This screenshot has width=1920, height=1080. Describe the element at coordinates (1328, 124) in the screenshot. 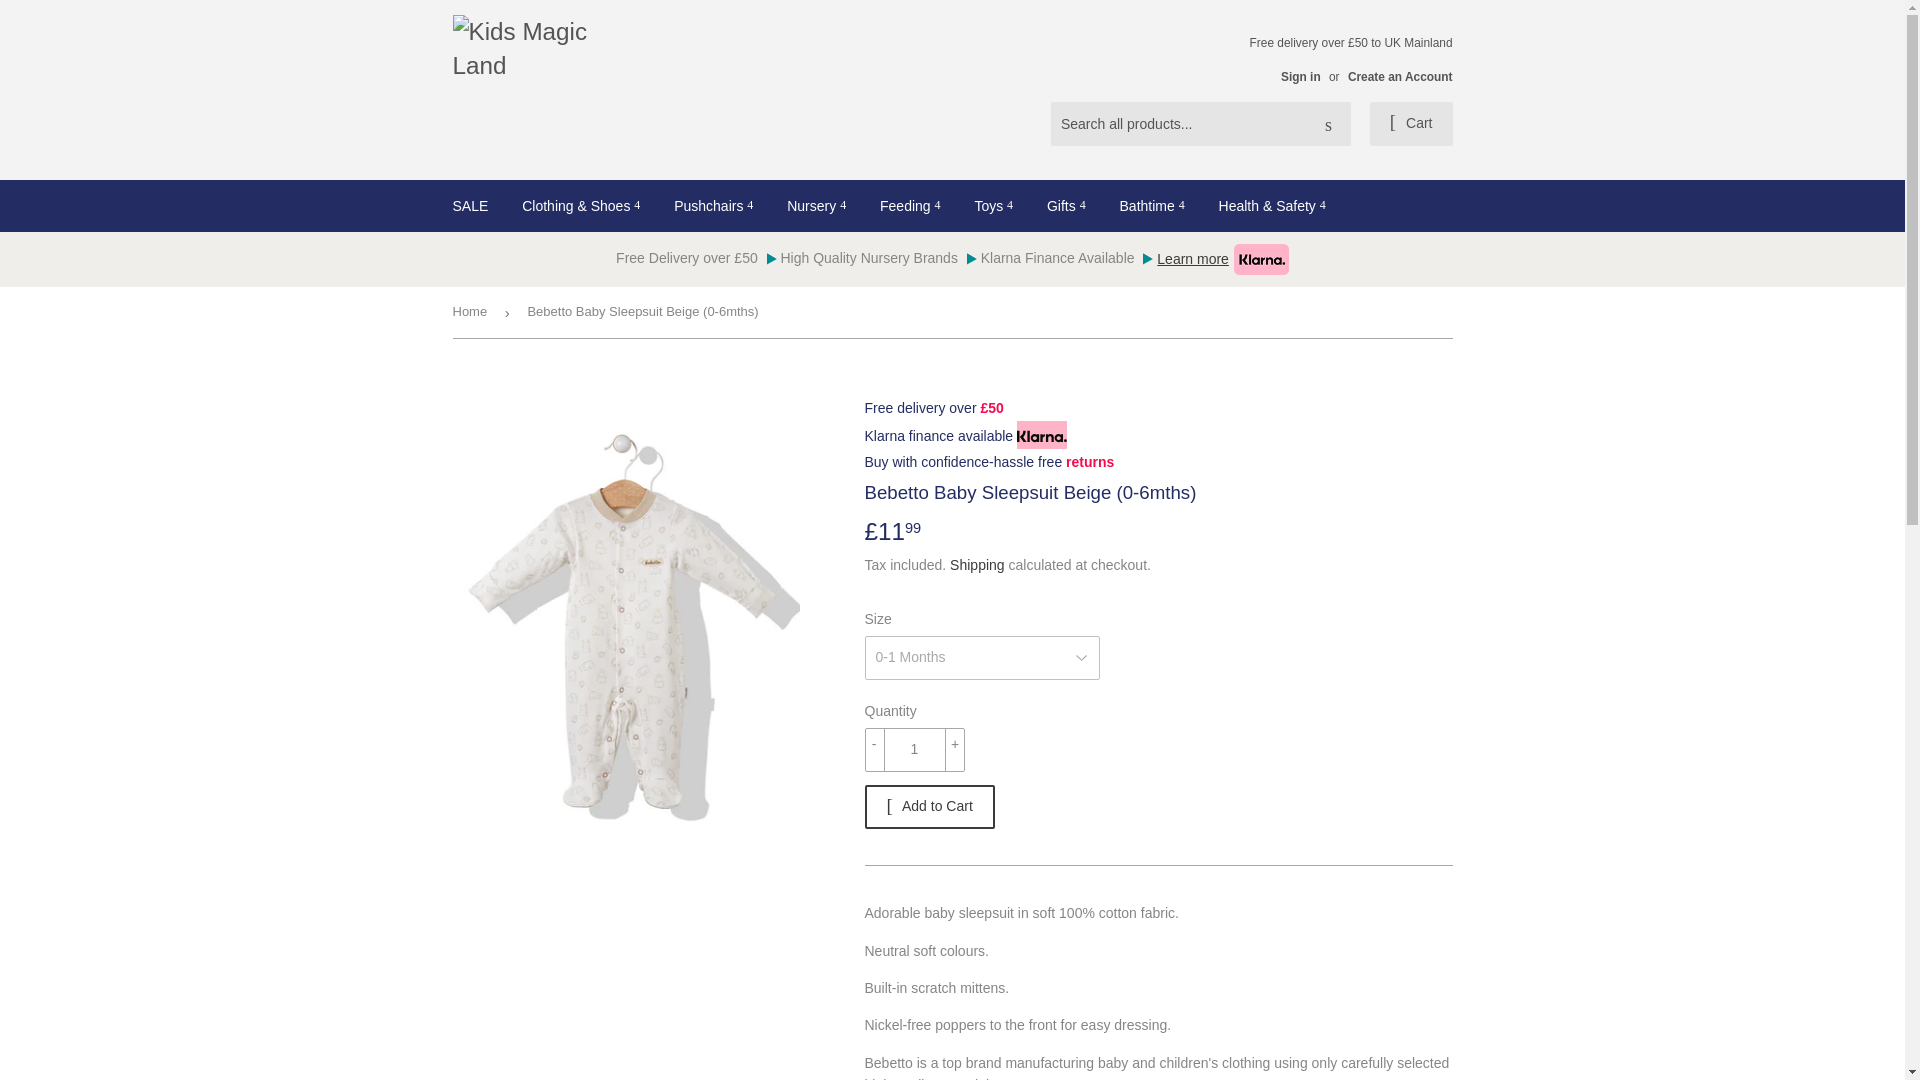

I see `Search` at that location.